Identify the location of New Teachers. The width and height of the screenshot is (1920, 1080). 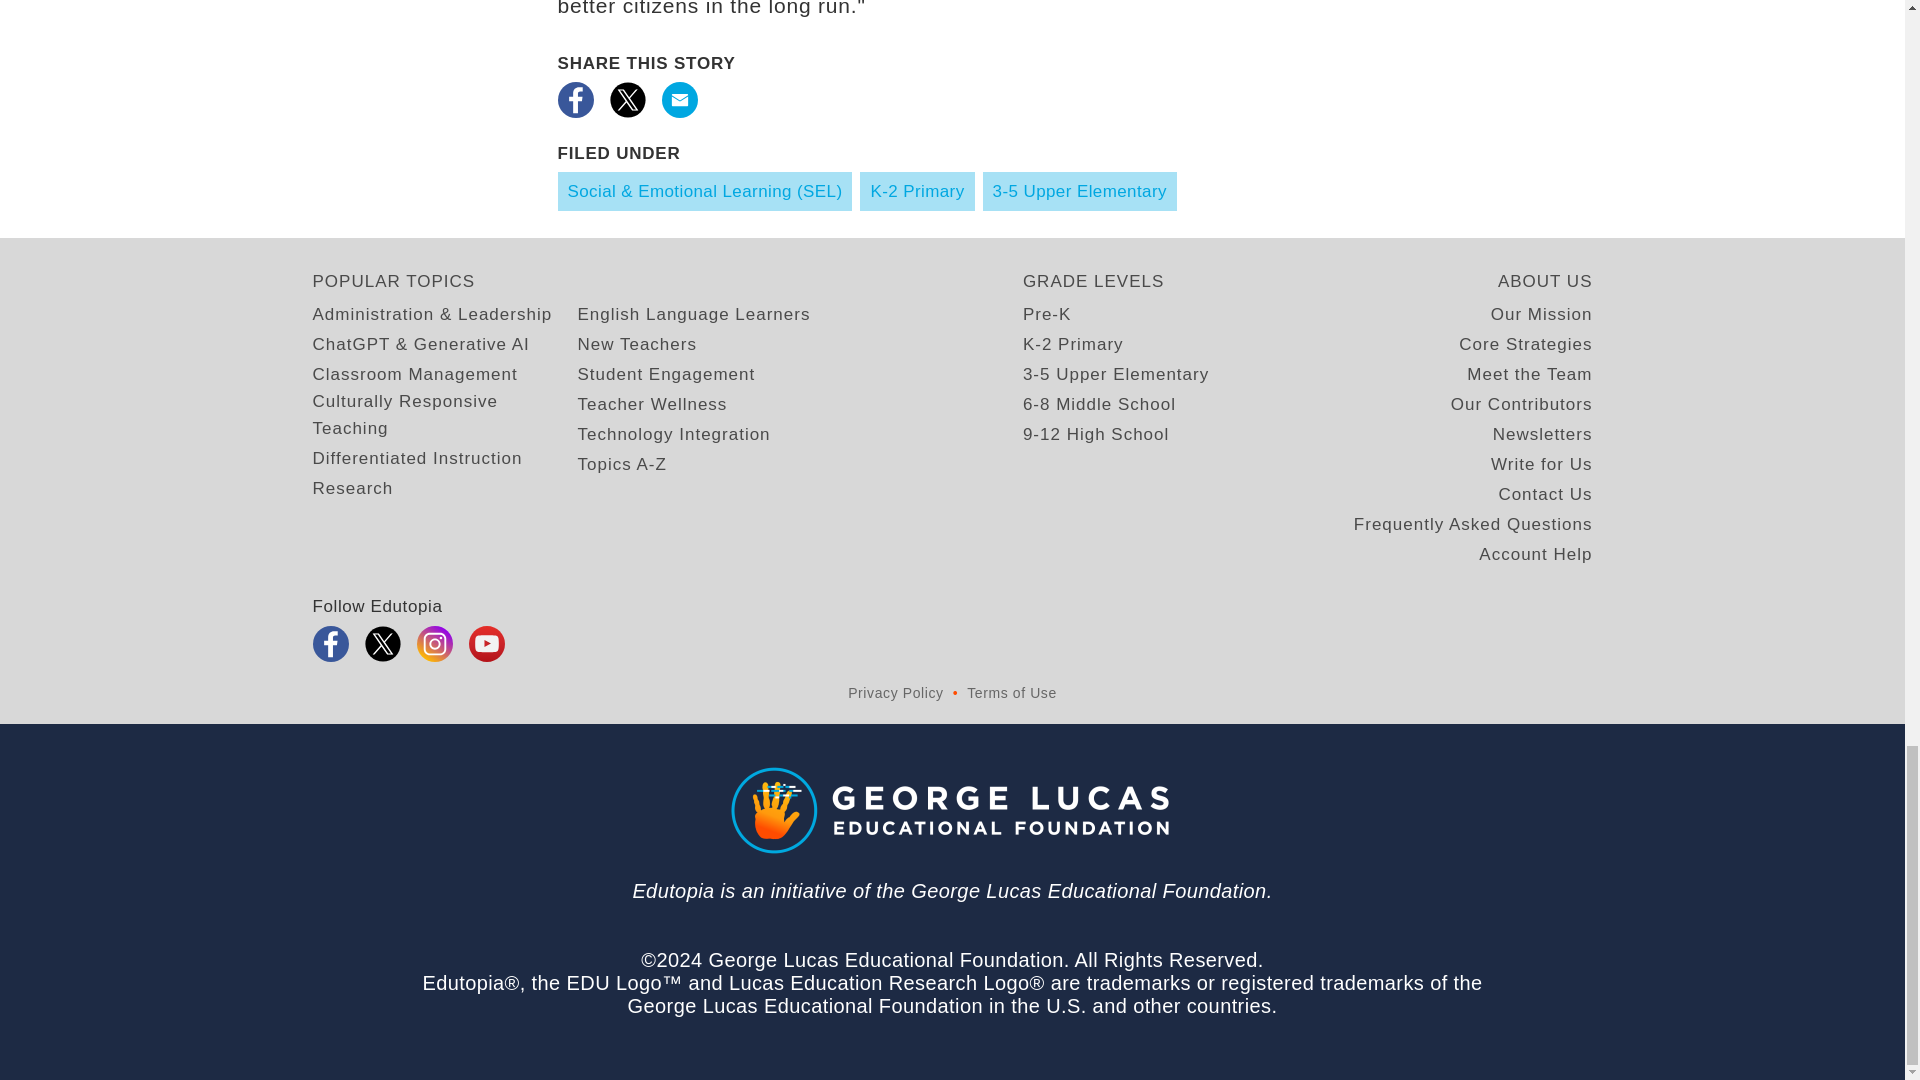
(636, 344).